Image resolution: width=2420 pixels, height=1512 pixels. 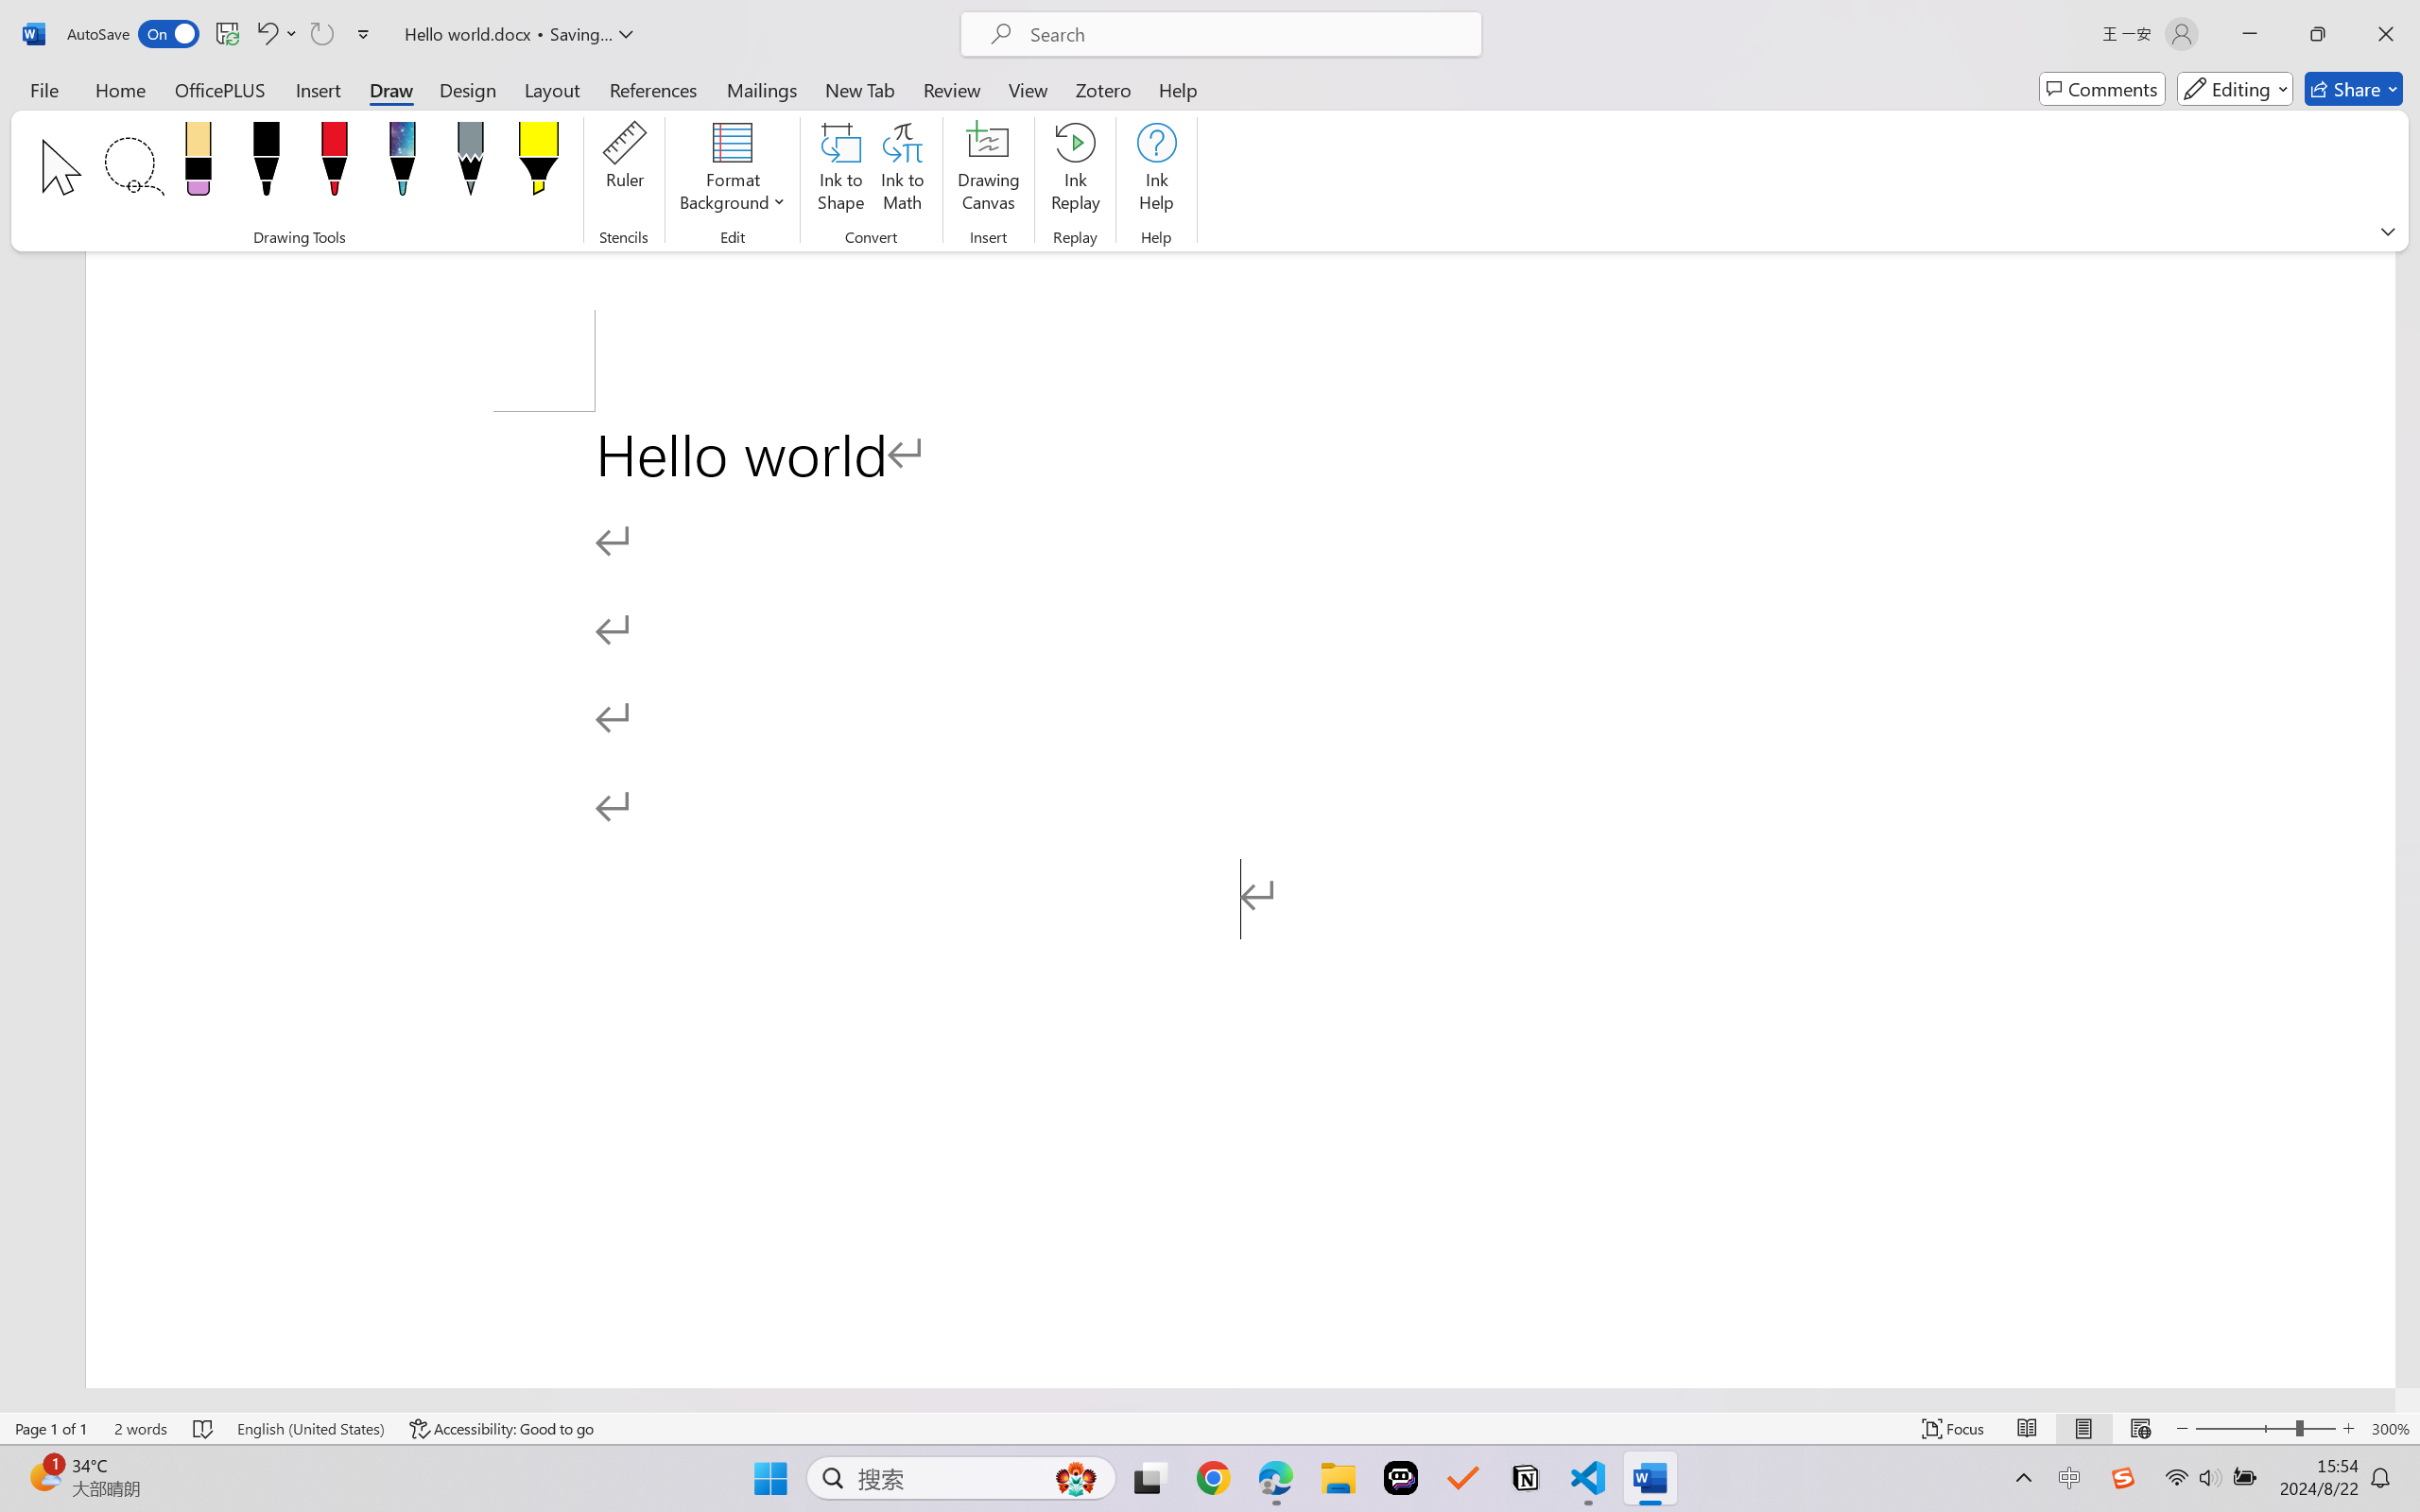 What do you see at coordinates (318, 89) in the screenshot?
I see `Insert` at bounding box center [318, 89].